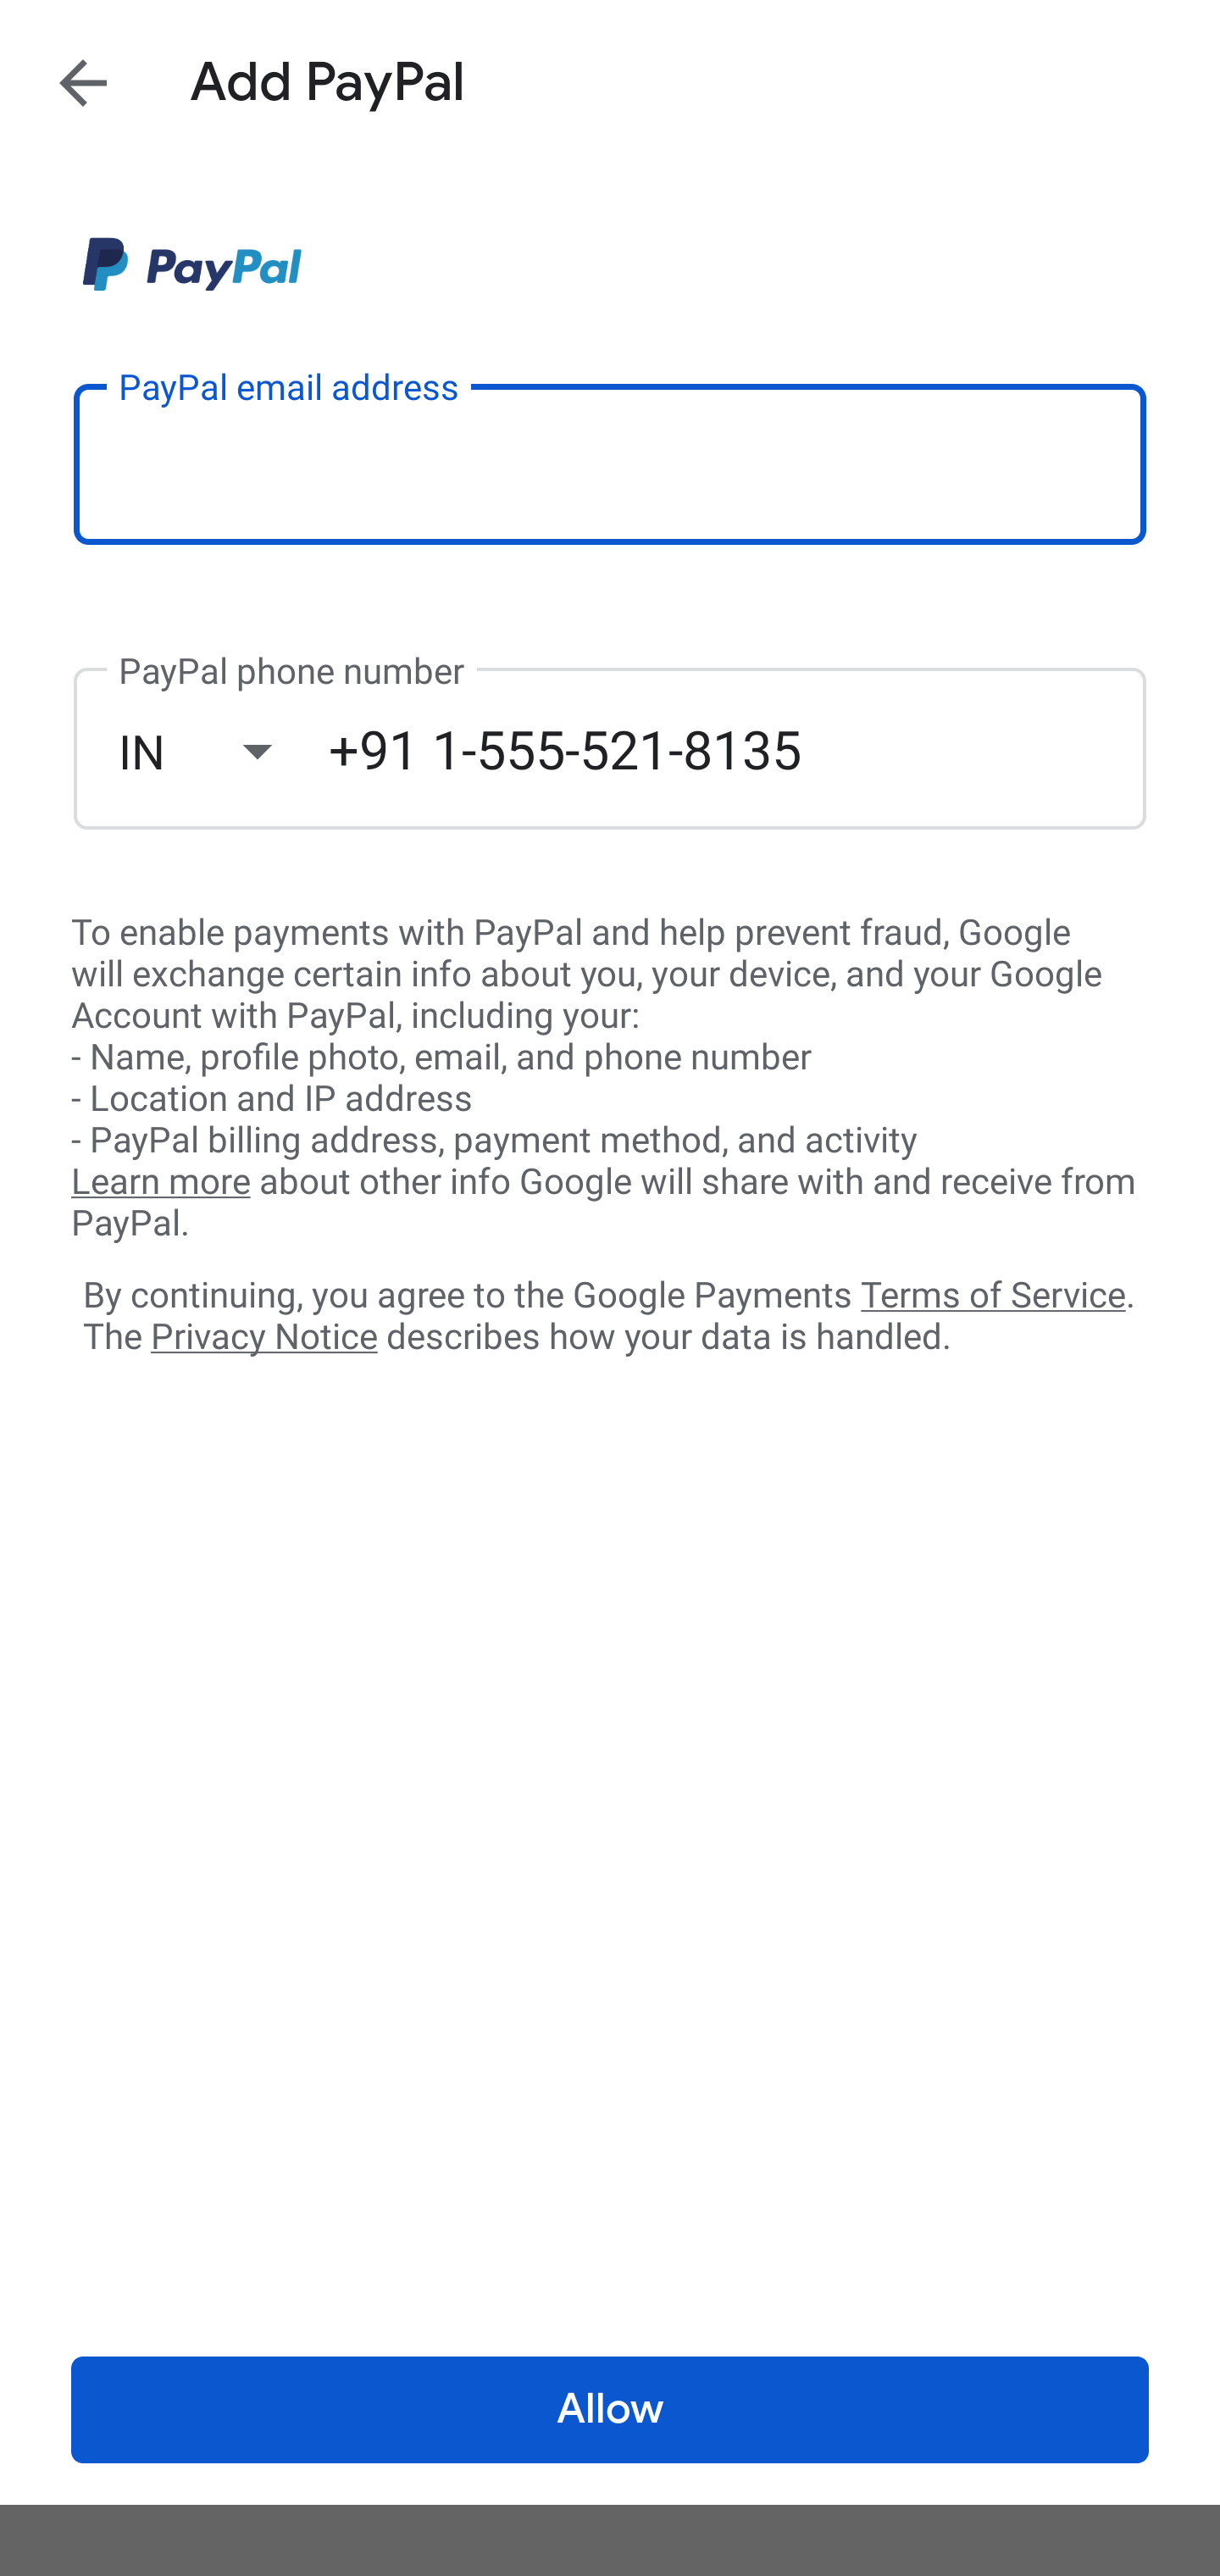 The width and height of the screenshot is (1220, 2576). I want to click on IN, so click(223, 751).